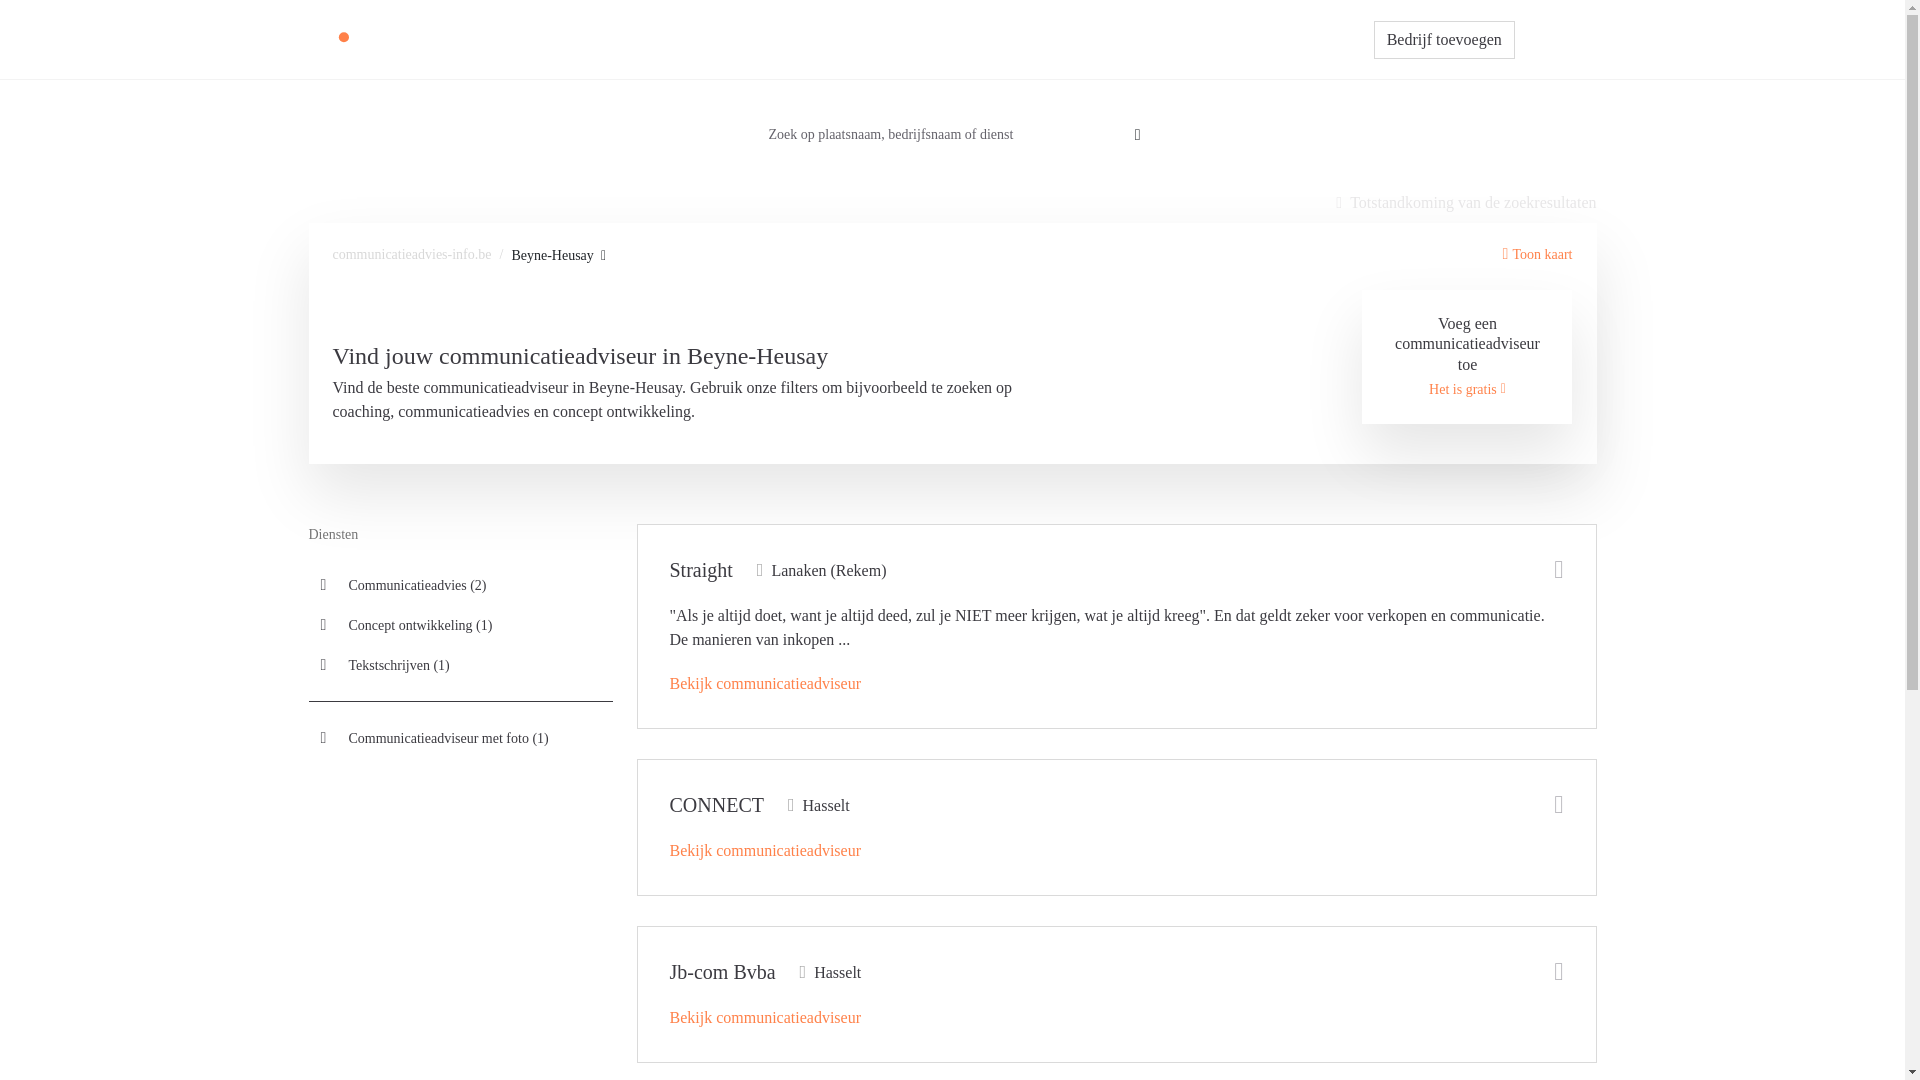  What do you see at coordinates (766, 1018) in the screenshot?
I see `Bekijk communicatieadviseur` at bounding box center [766, 1018].